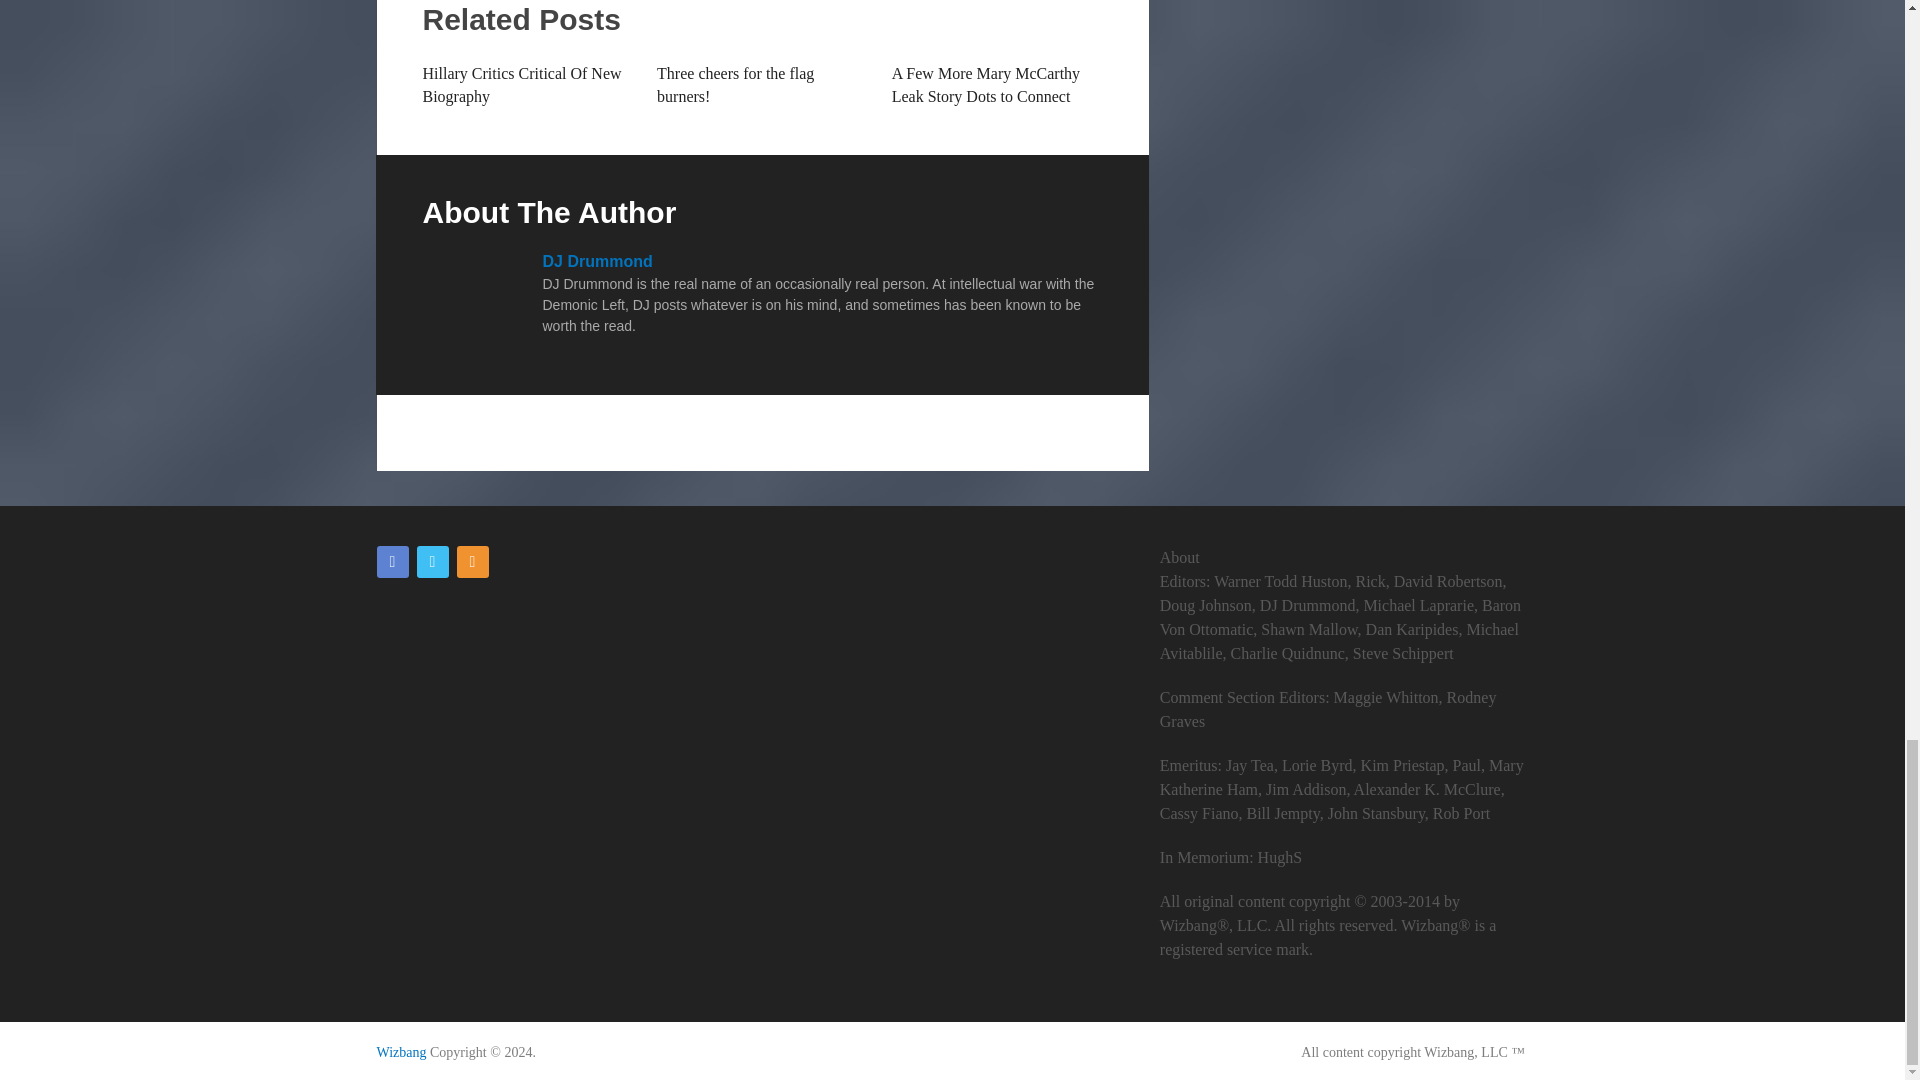 Image resolution: width=1920 pixels, height=1080 pixels. What do you see at coordinates (521, 84) in the screenshot?
I see `Hillary Critics Critical Of New Biography` at bounding box center [521, 84].